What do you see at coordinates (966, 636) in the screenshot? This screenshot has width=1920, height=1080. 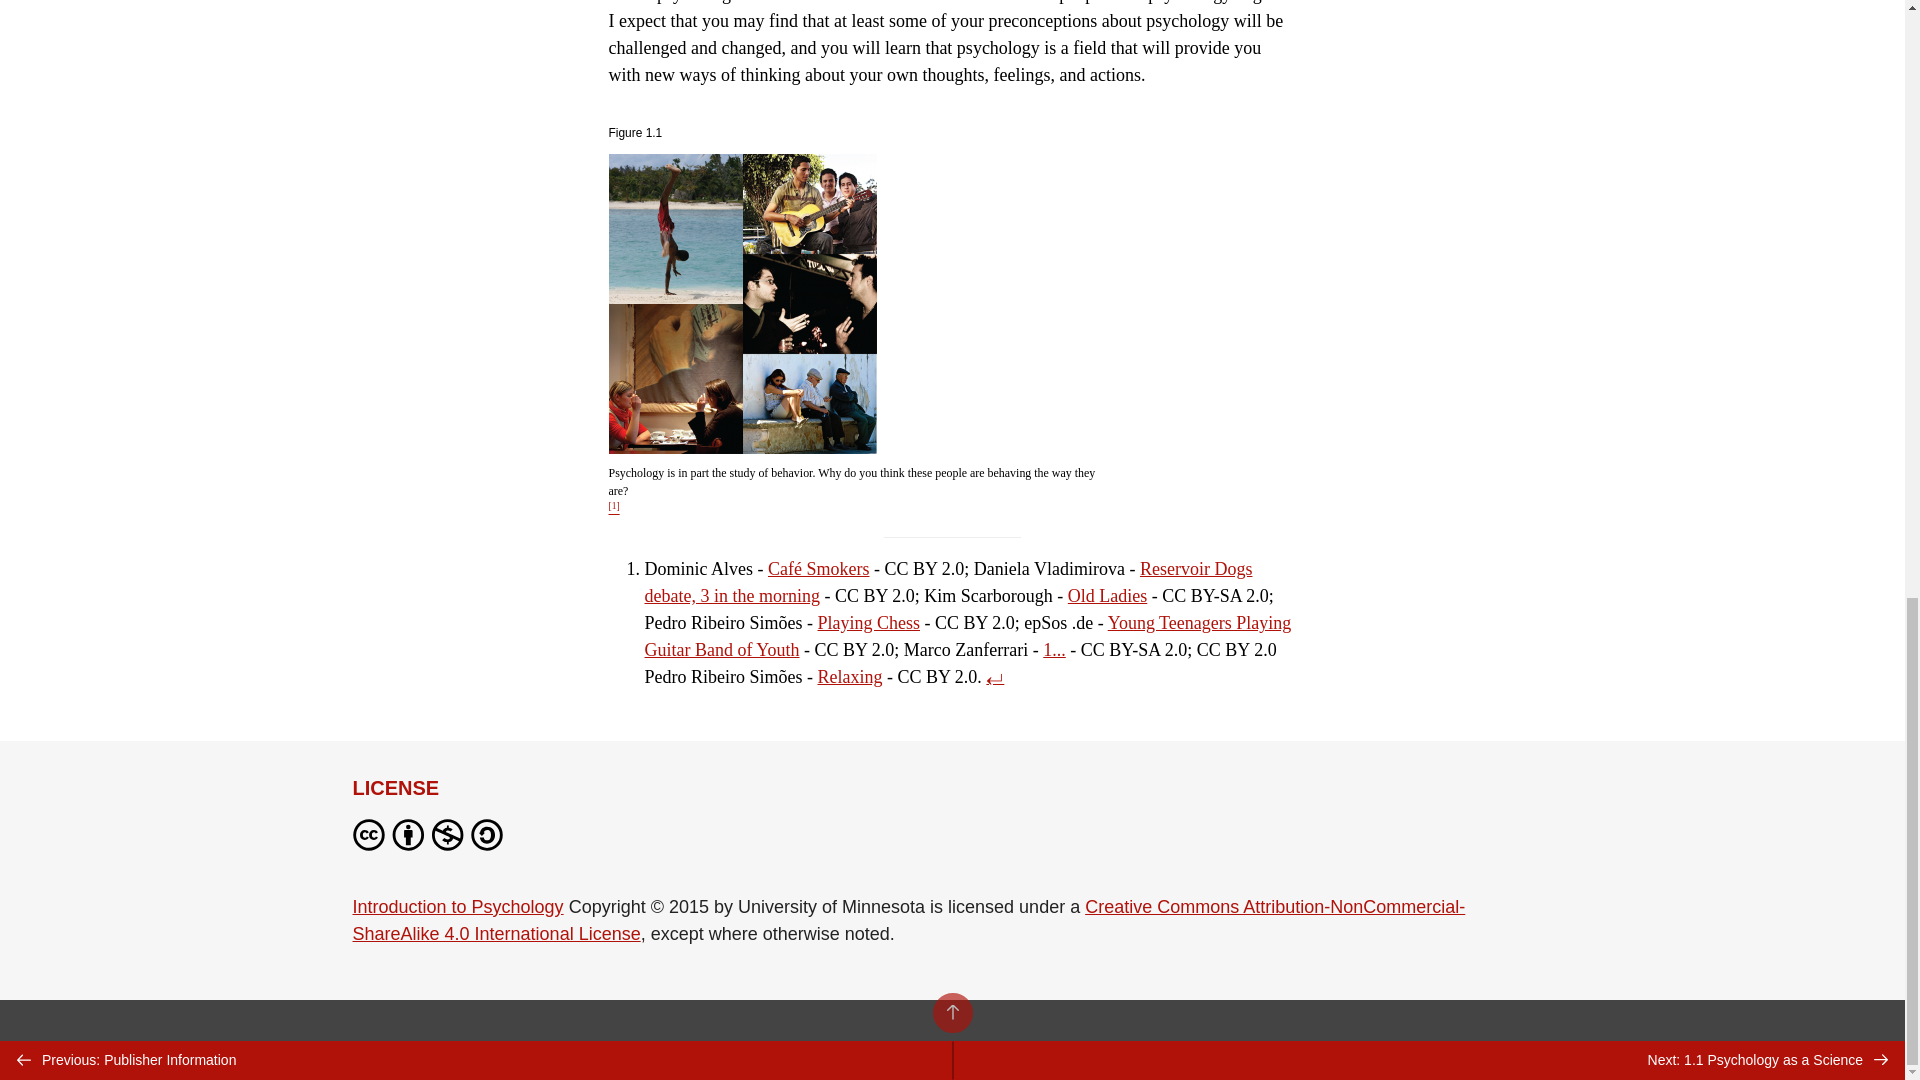 I see `Young Teenagers Playing Guitar Band of Youth` at bounding box center [966, 636].